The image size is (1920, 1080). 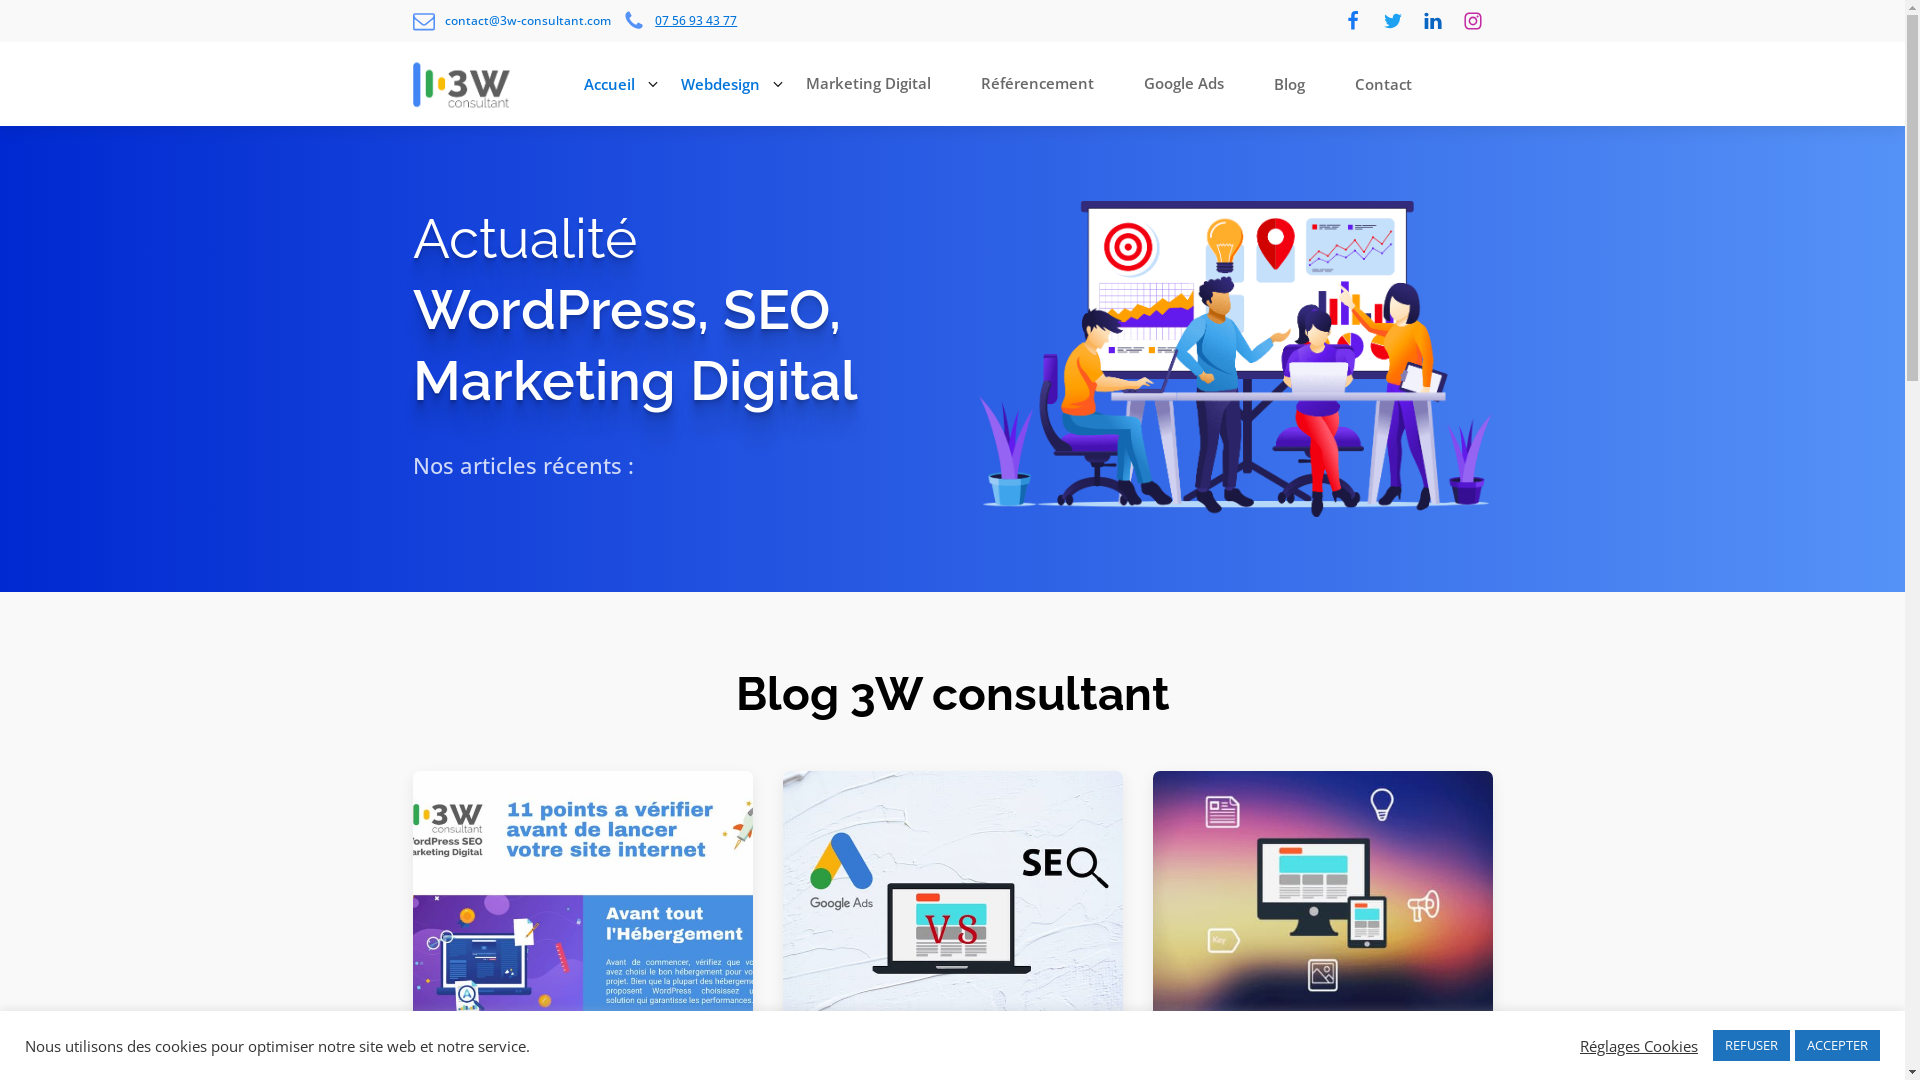 What do you see at coordinates (1294, 84) in the screenshot?
I see `Blog` at bounding box center [1294, 84].